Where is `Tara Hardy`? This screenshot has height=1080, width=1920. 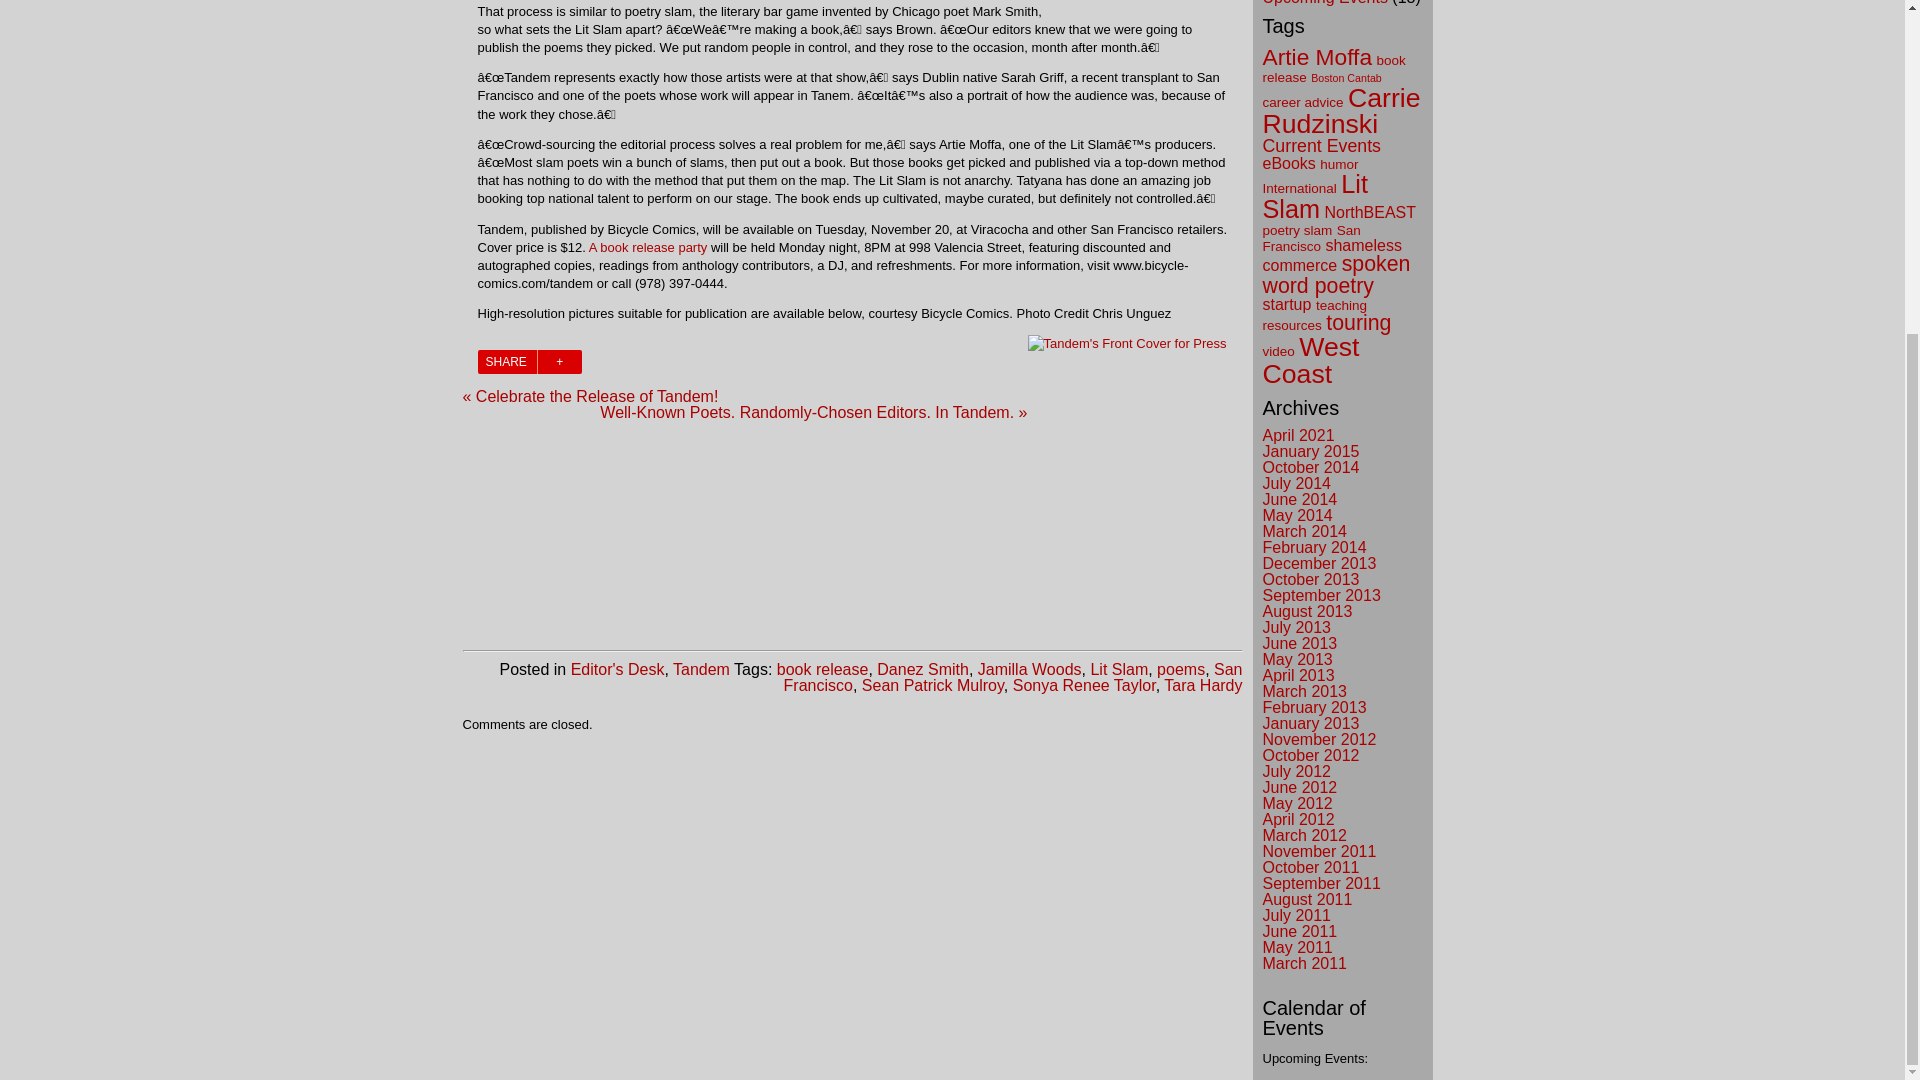
Tara Hardy is located at coordinates (1202, 686).